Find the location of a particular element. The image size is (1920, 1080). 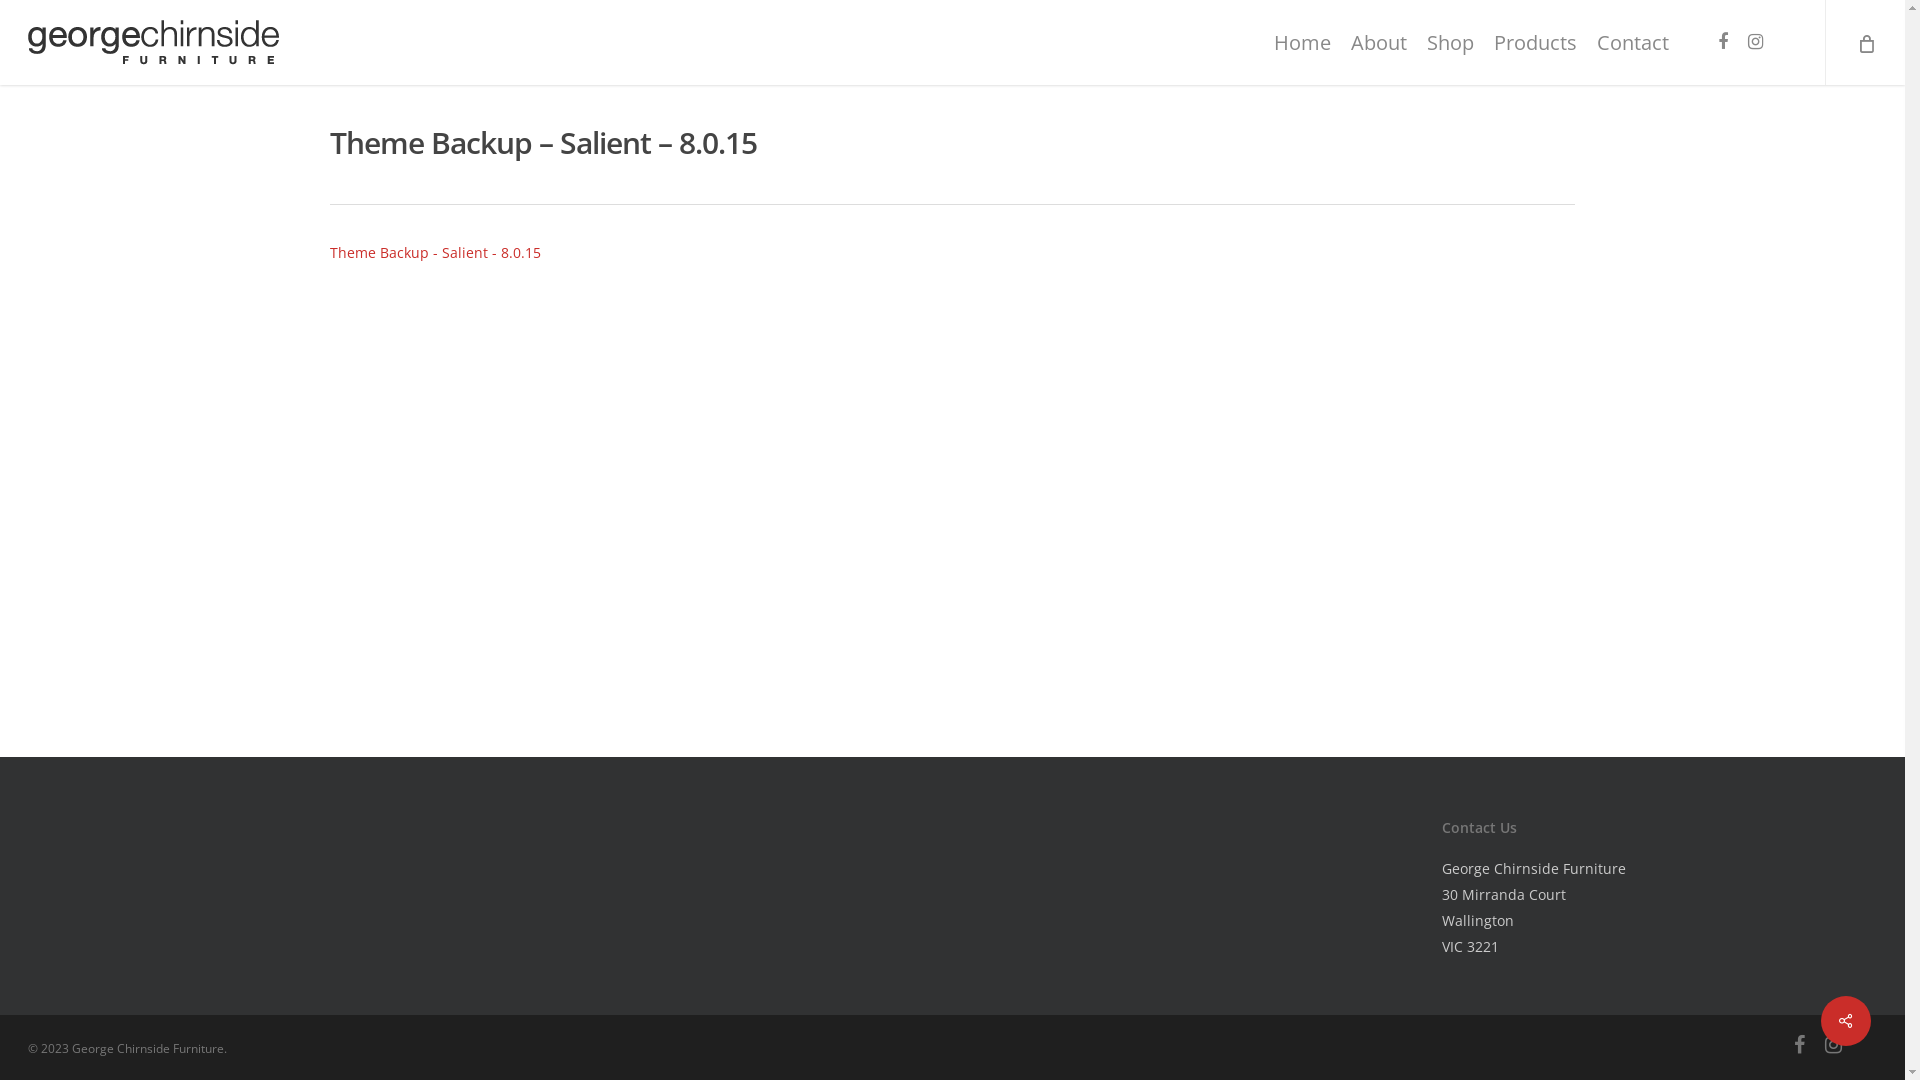

Products is located at coordinates (1536, 42).